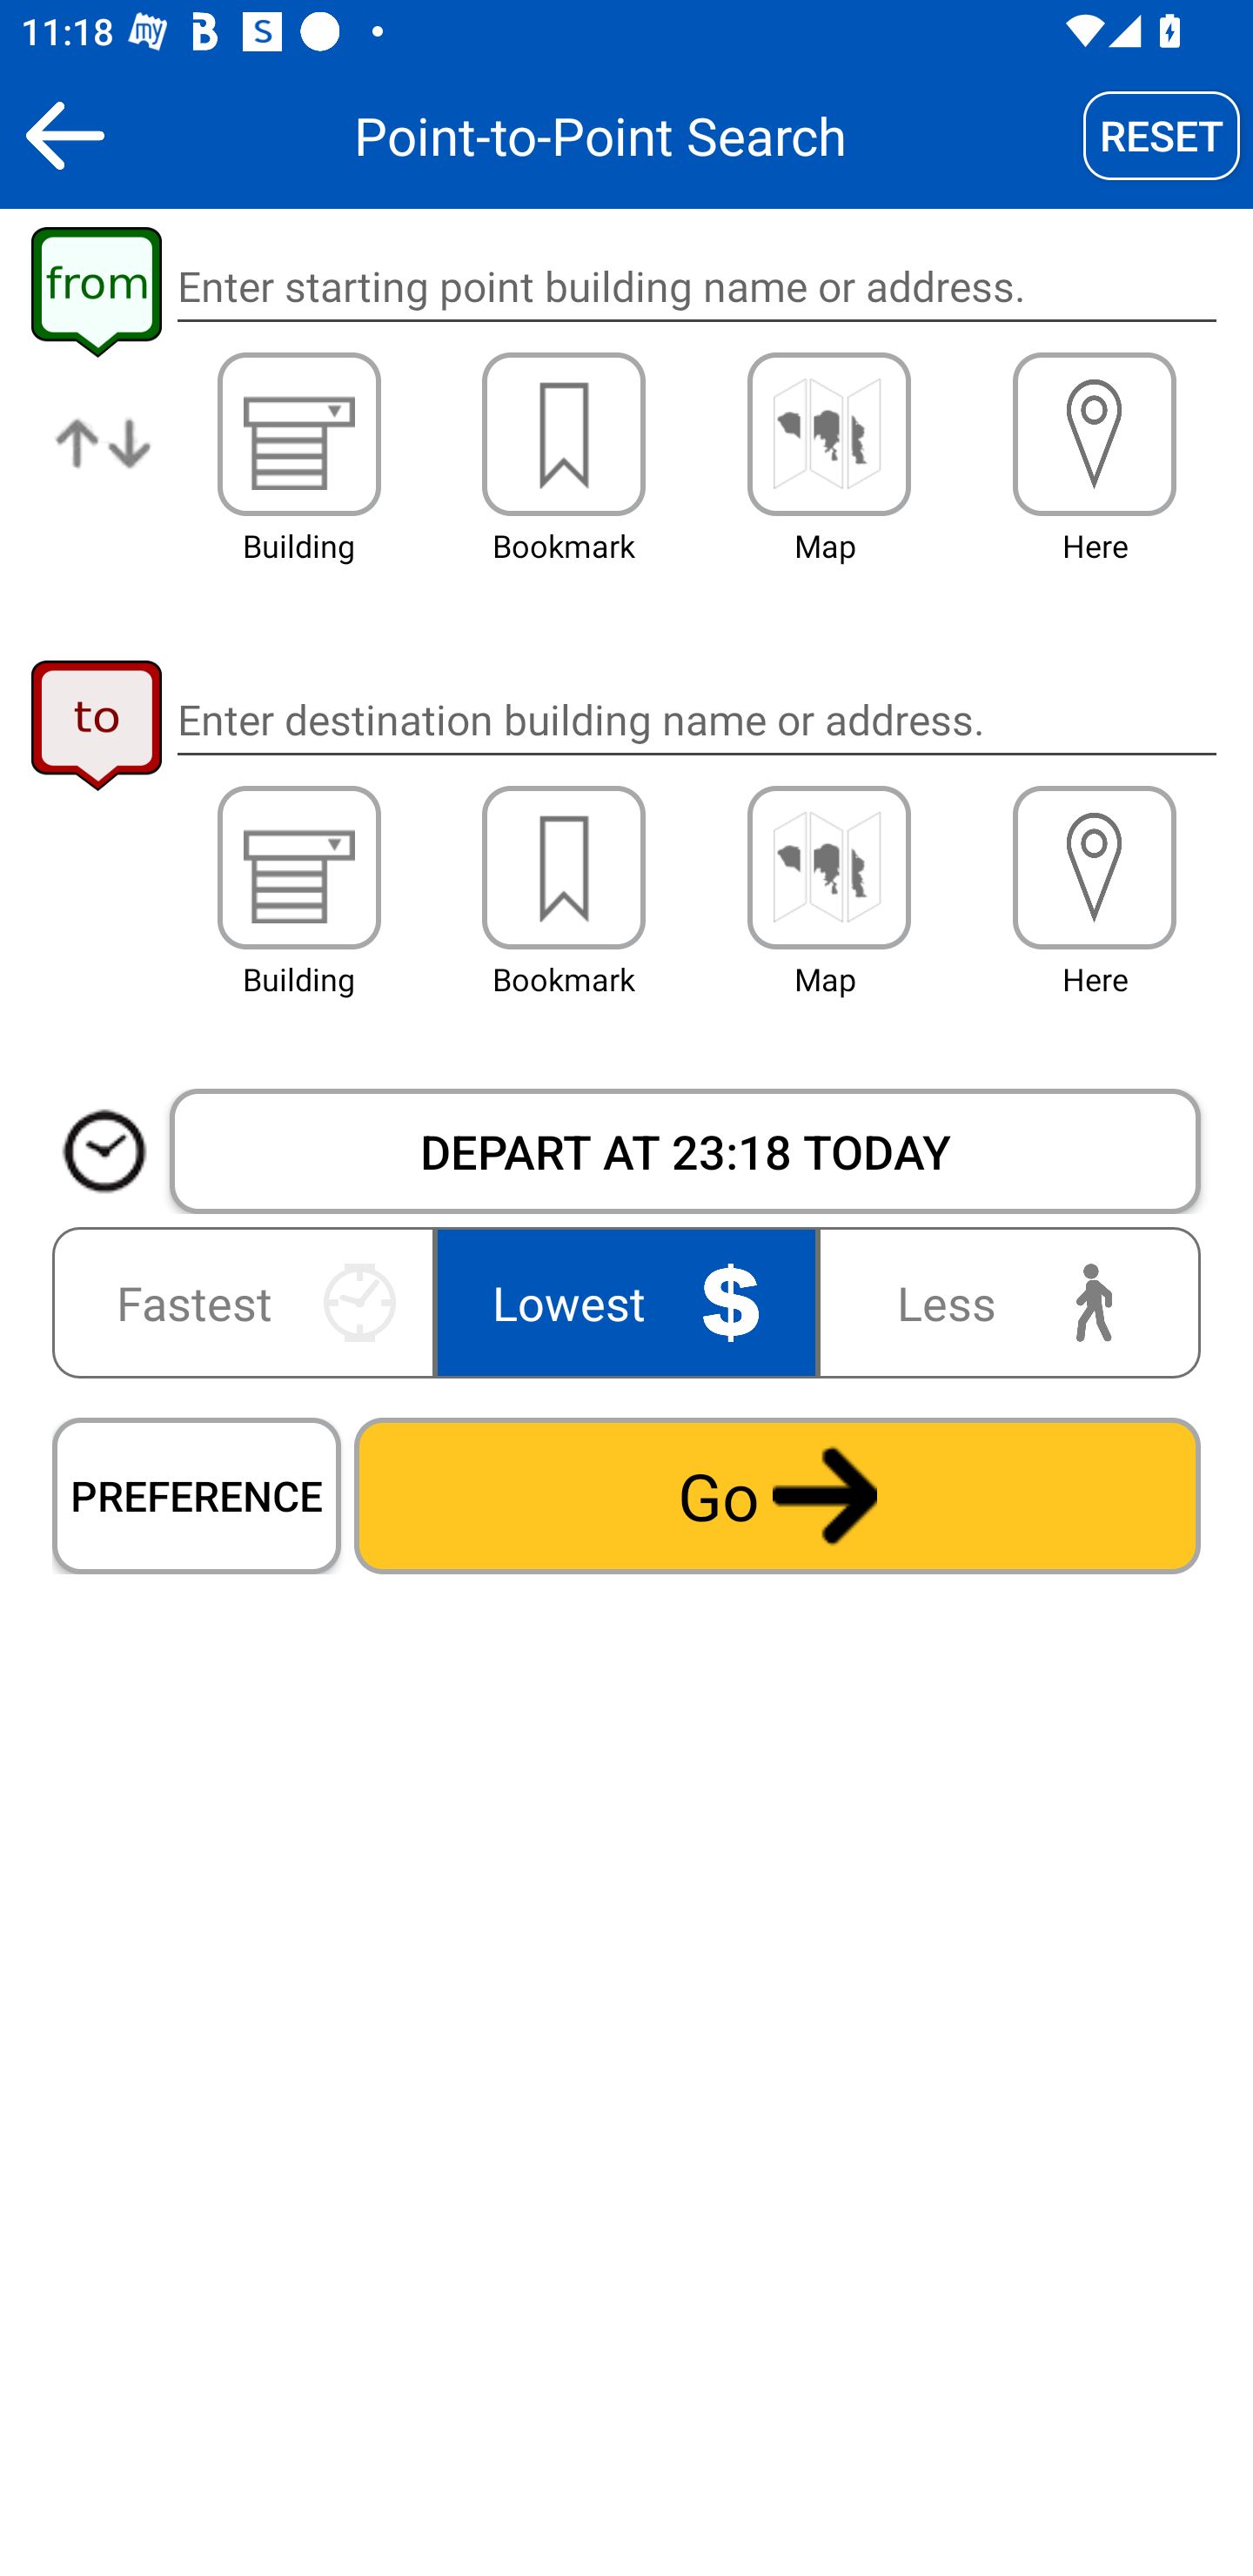 Image resolution: width=1253 pixels, height=2576 pixels. Describe the element at coordinates (197, 1495) in the screenshot. I see `PREFERENCE Preference` at that location.